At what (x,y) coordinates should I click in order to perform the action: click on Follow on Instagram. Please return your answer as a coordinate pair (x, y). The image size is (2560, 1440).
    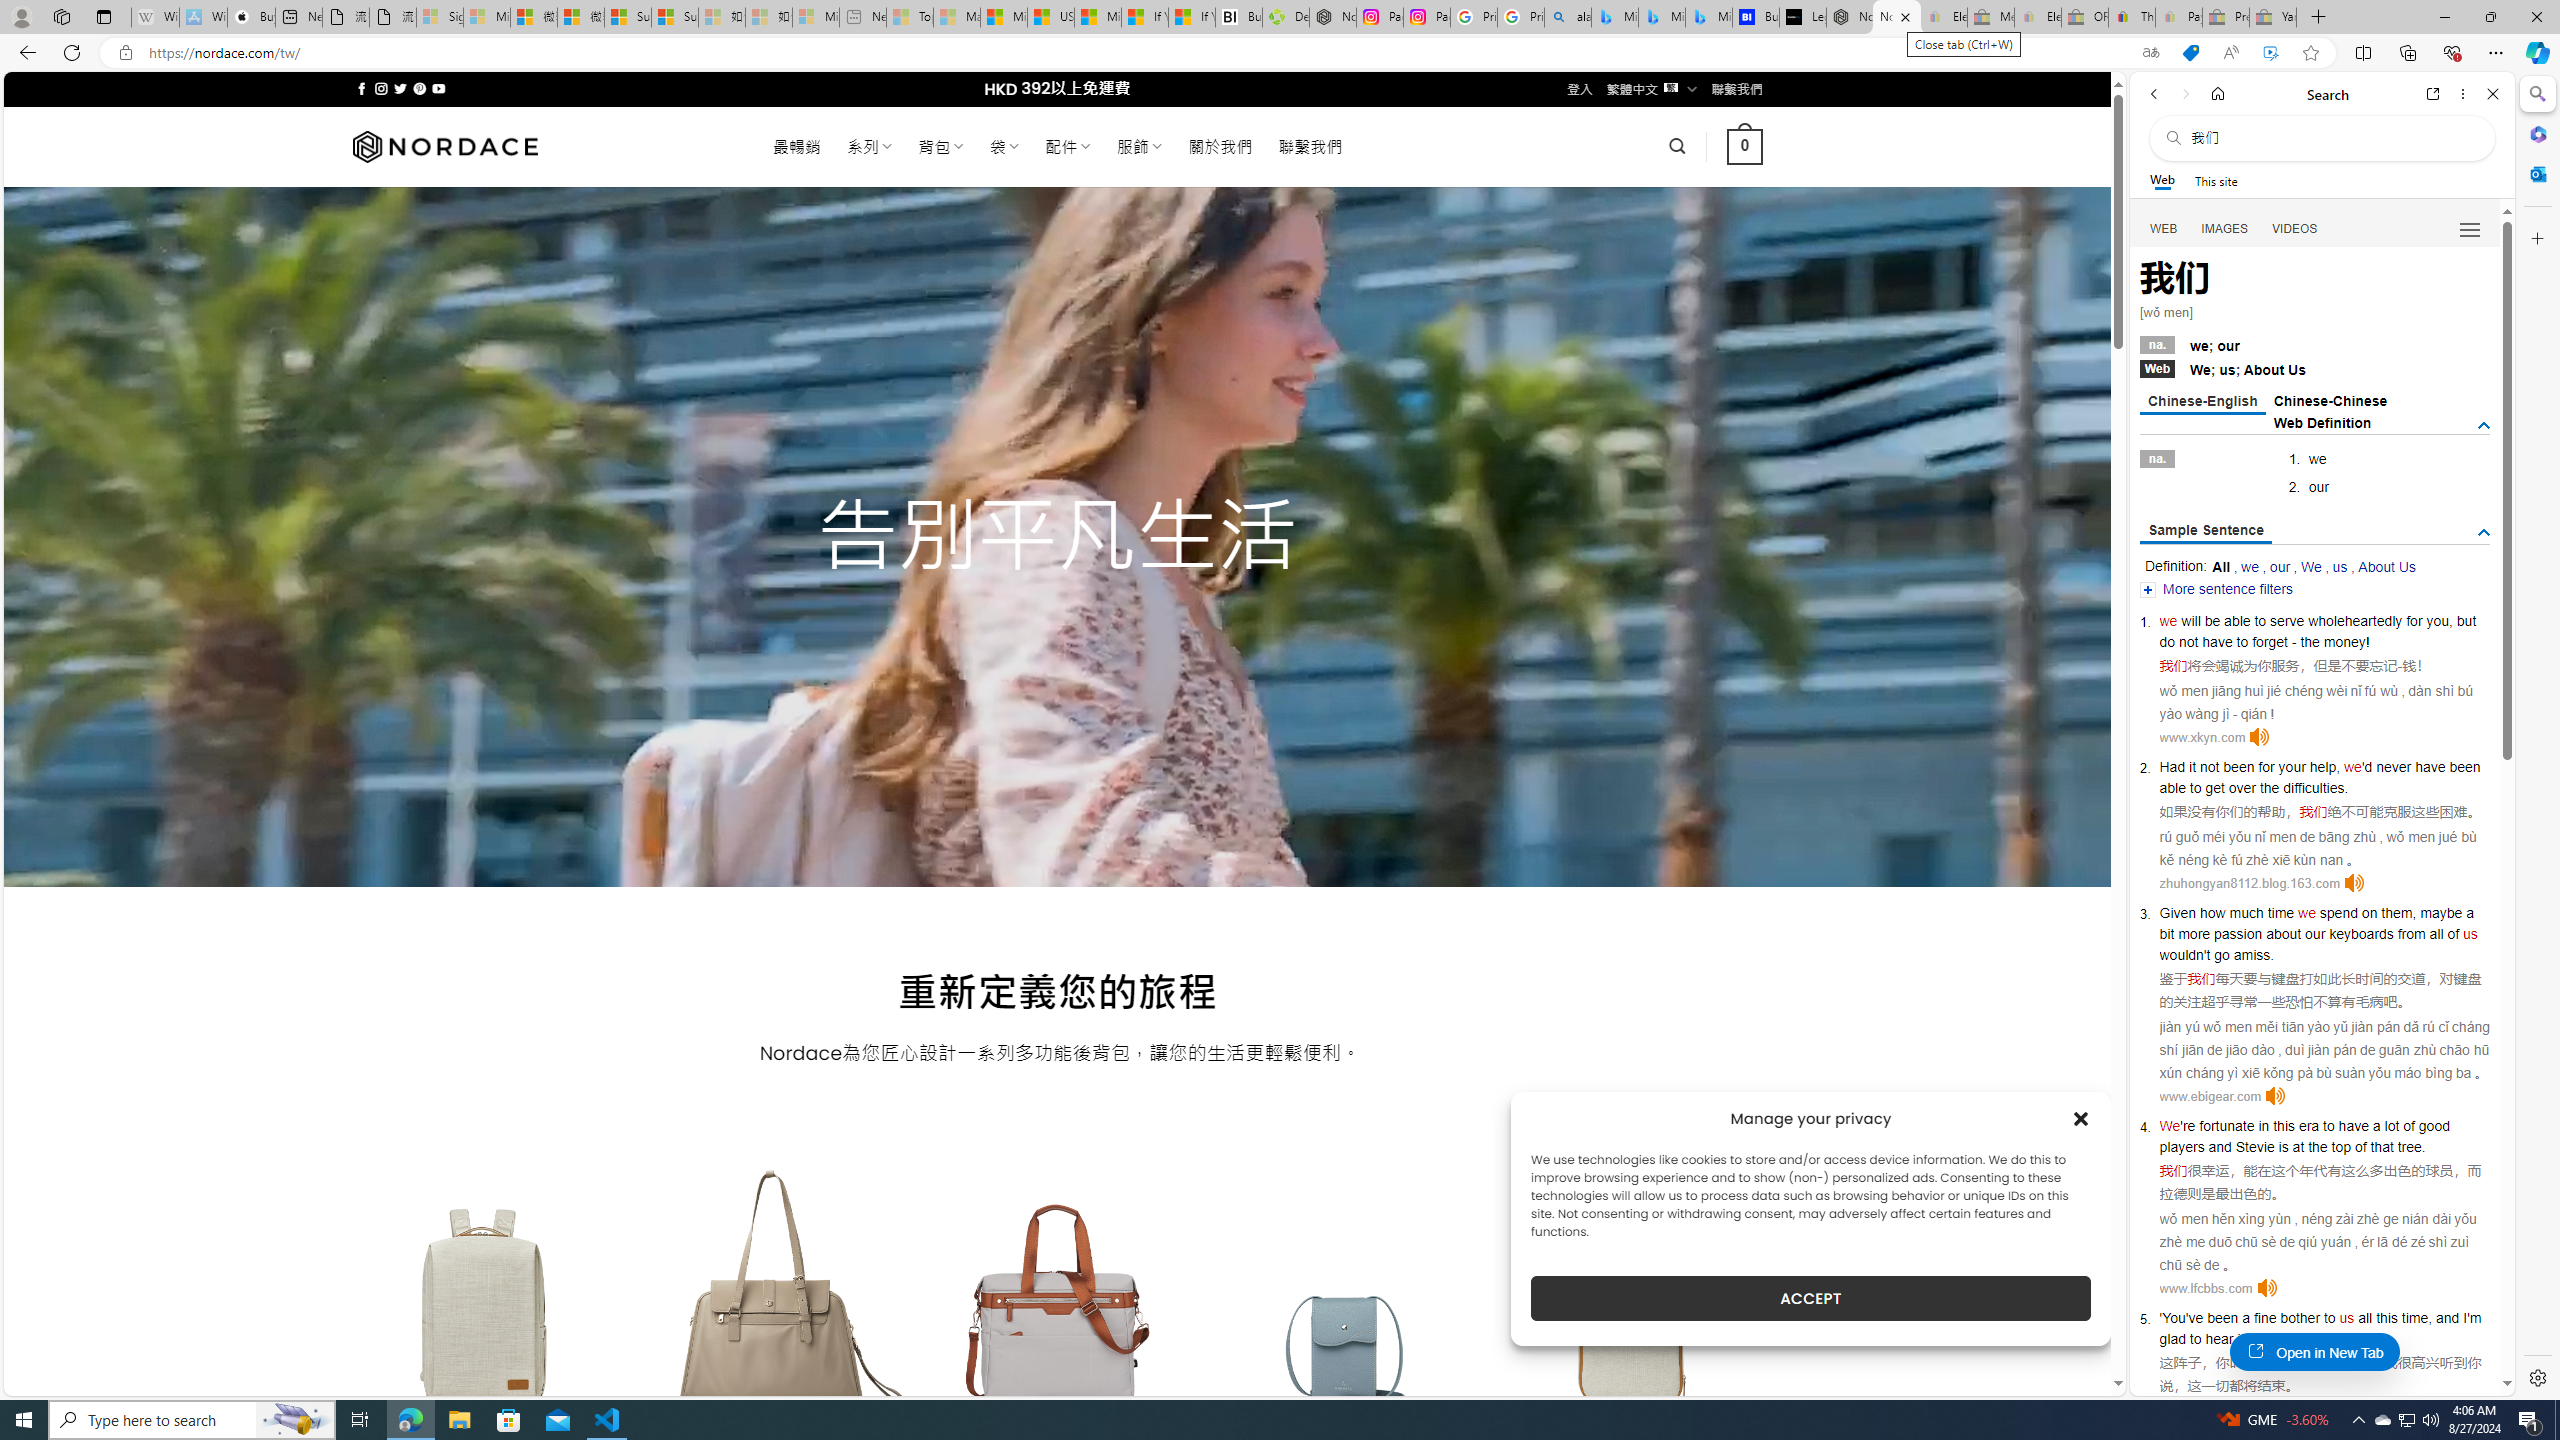
    Looking at the image, I should click on (381, 88).